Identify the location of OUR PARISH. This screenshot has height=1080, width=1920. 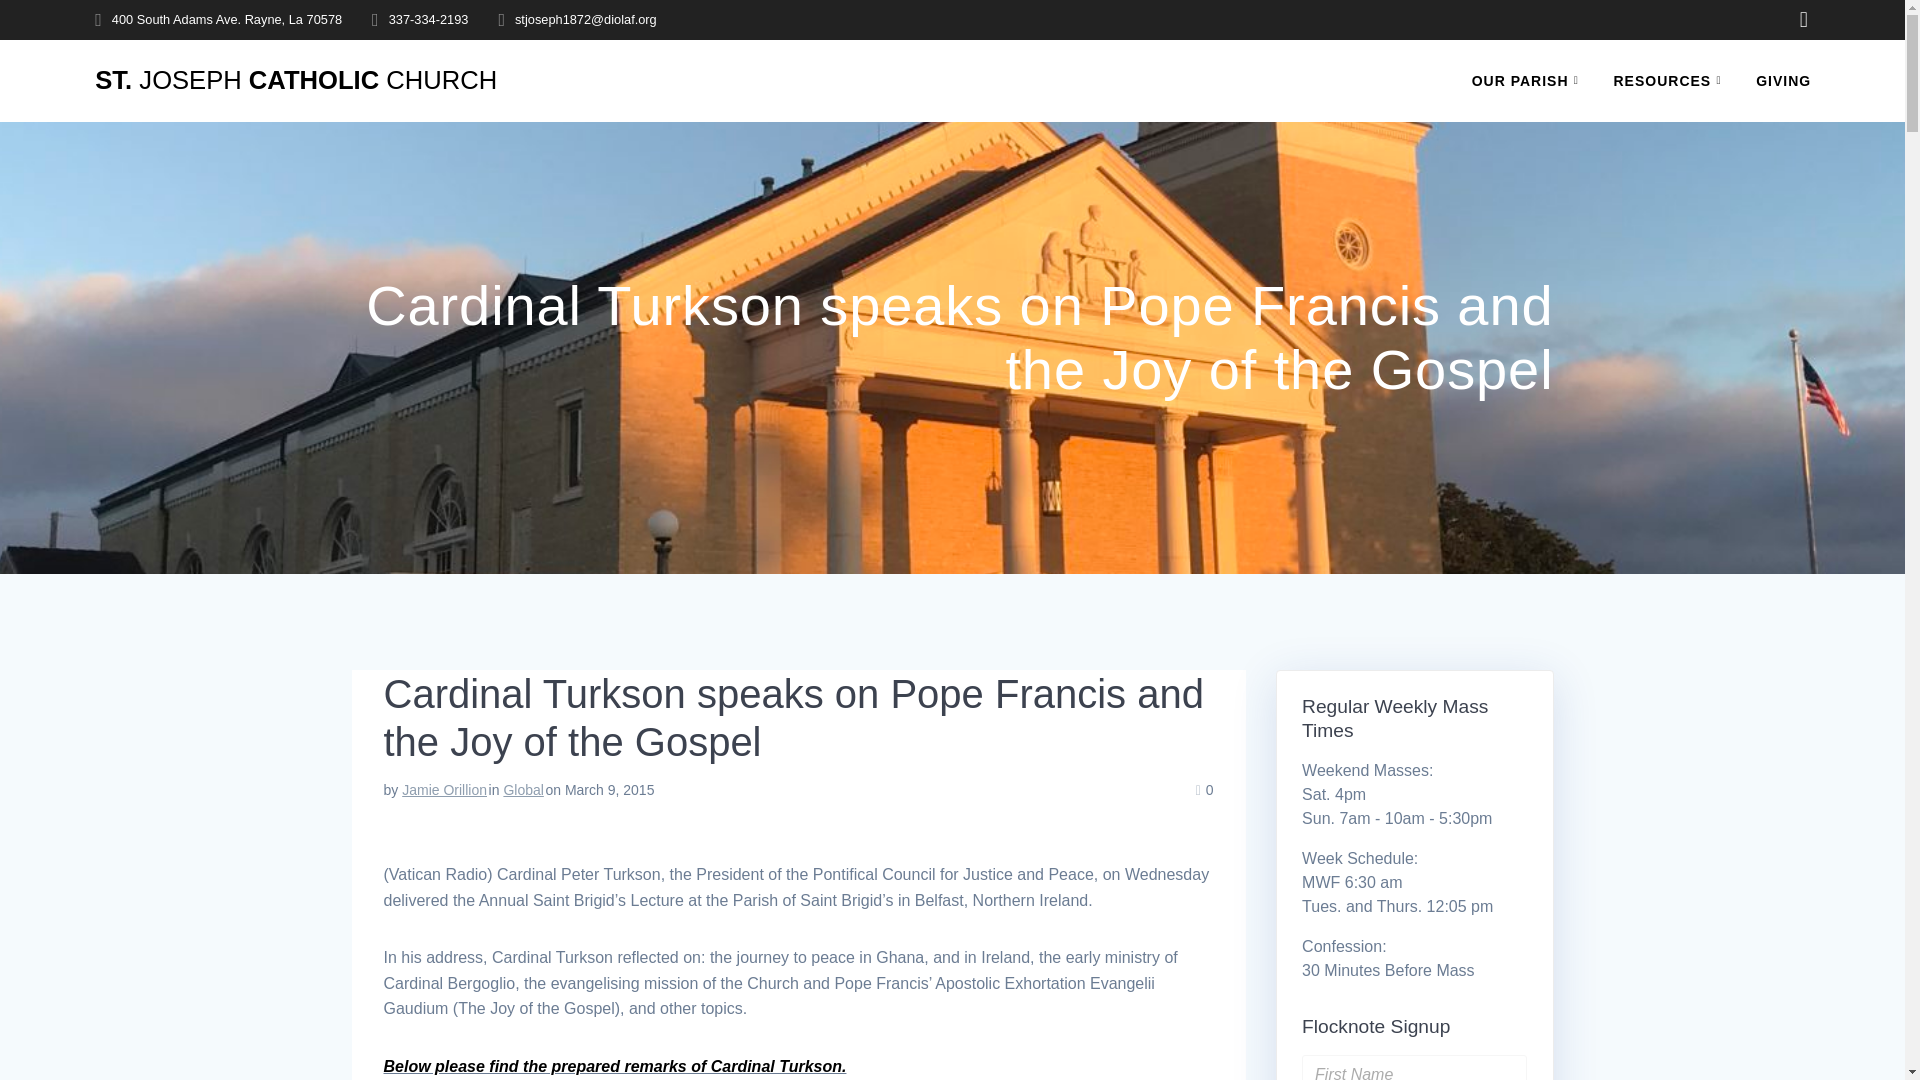
(1530, 80).